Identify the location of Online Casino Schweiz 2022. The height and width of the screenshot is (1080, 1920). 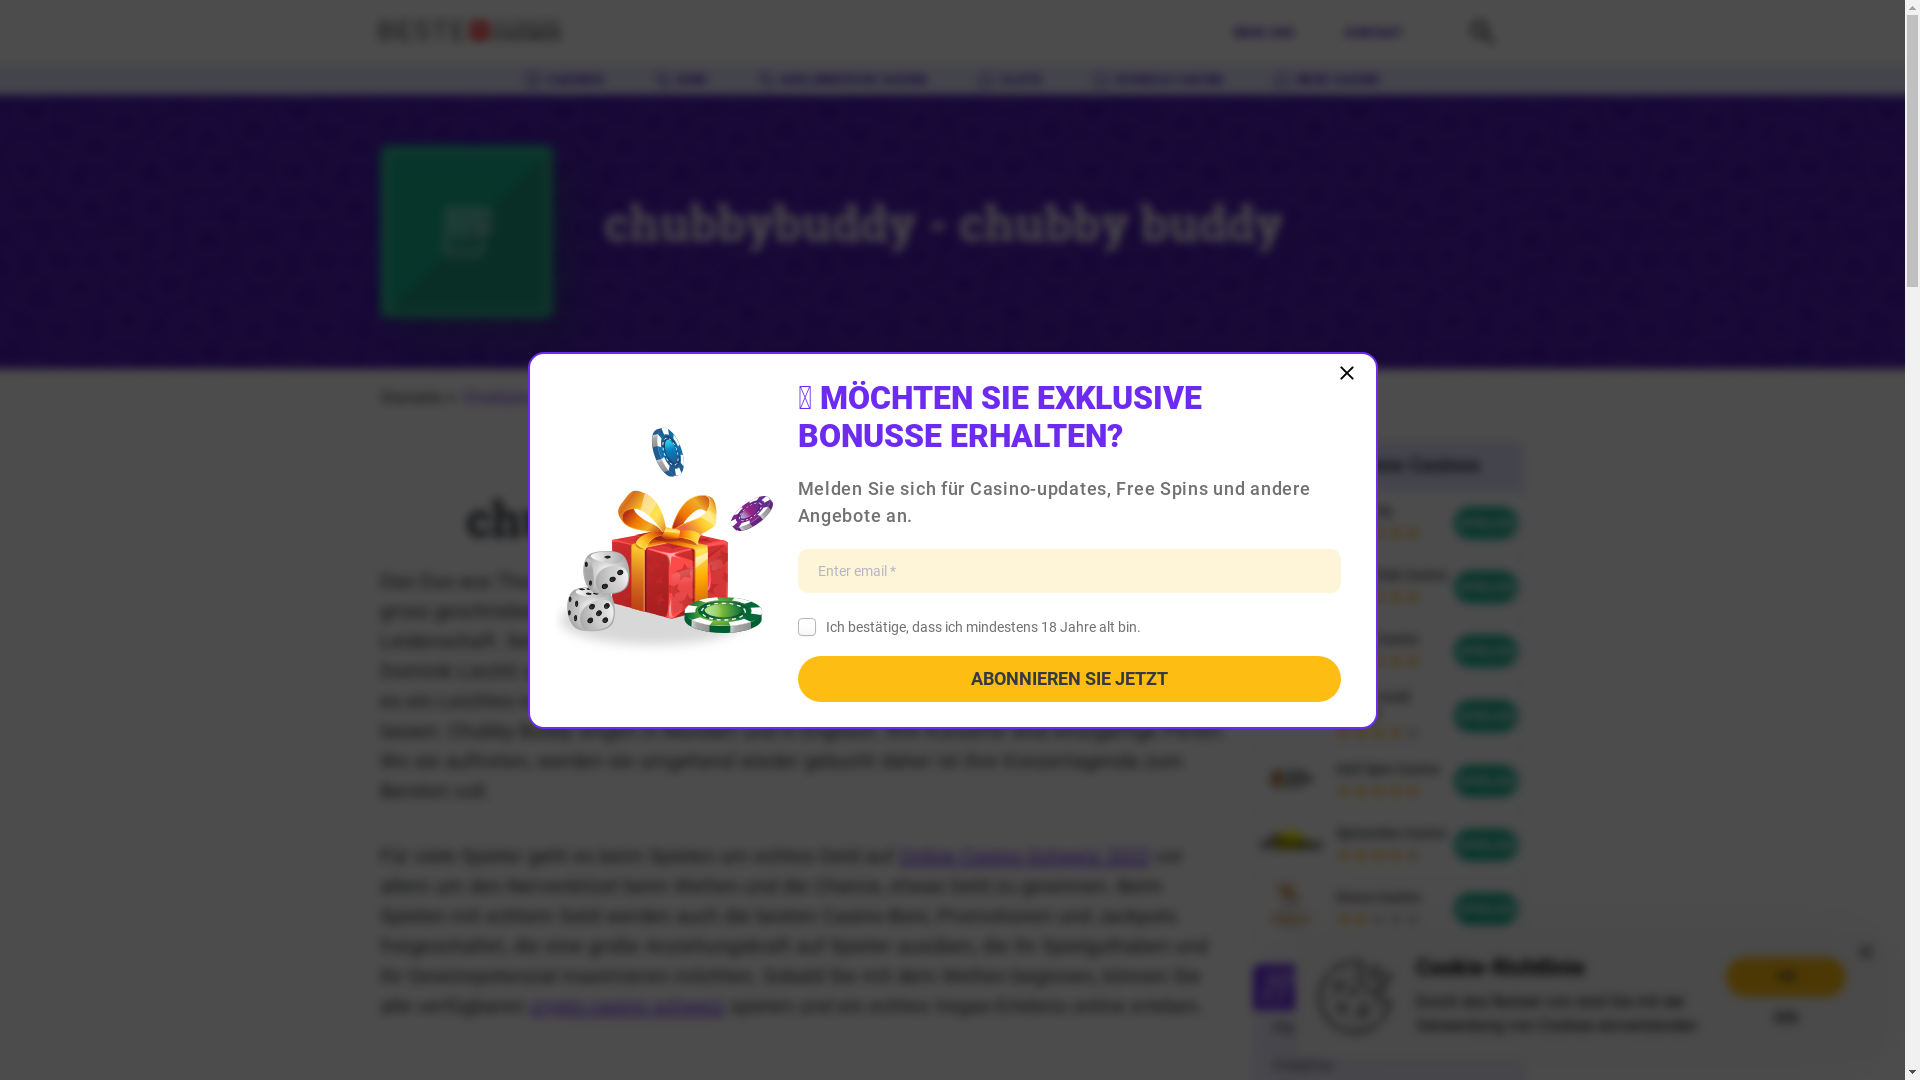
(1024, 856).